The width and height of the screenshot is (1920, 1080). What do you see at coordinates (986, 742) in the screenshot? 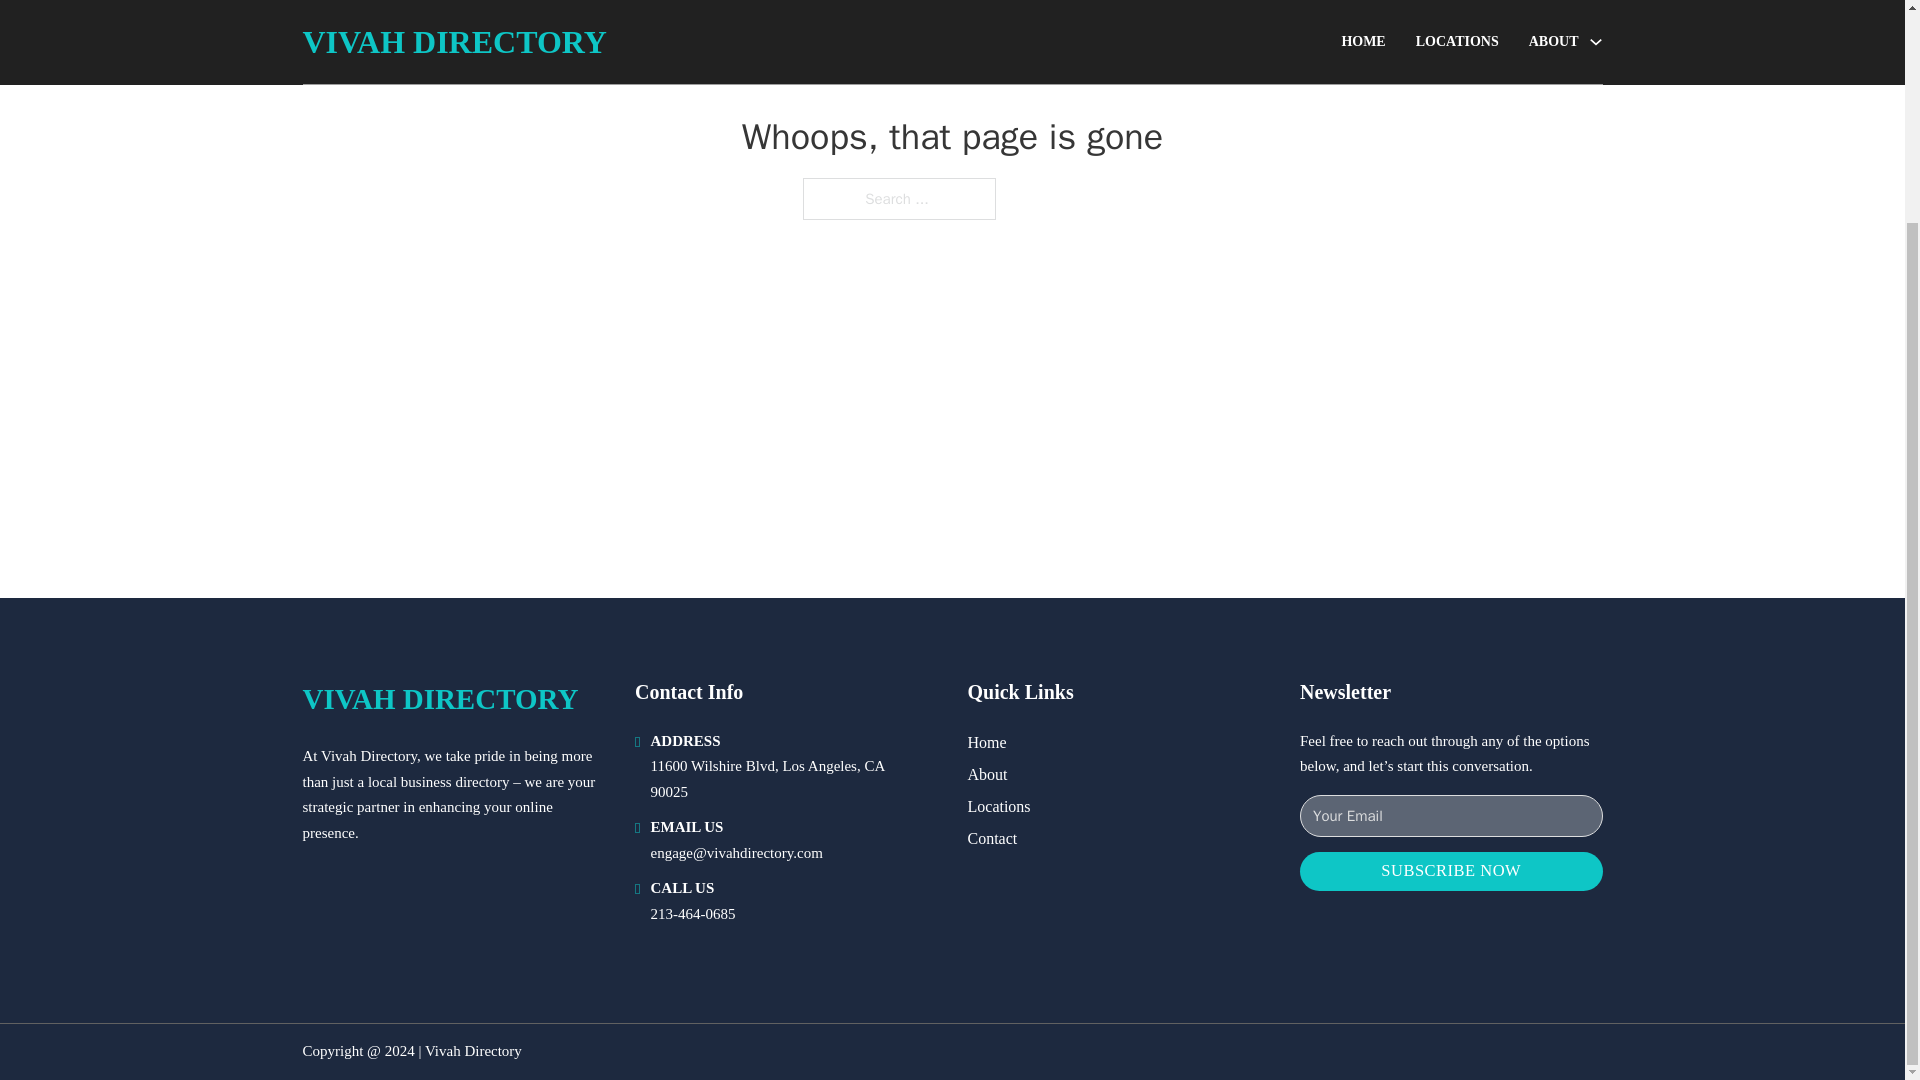
I see `Home` at bounding box center [986, 742].